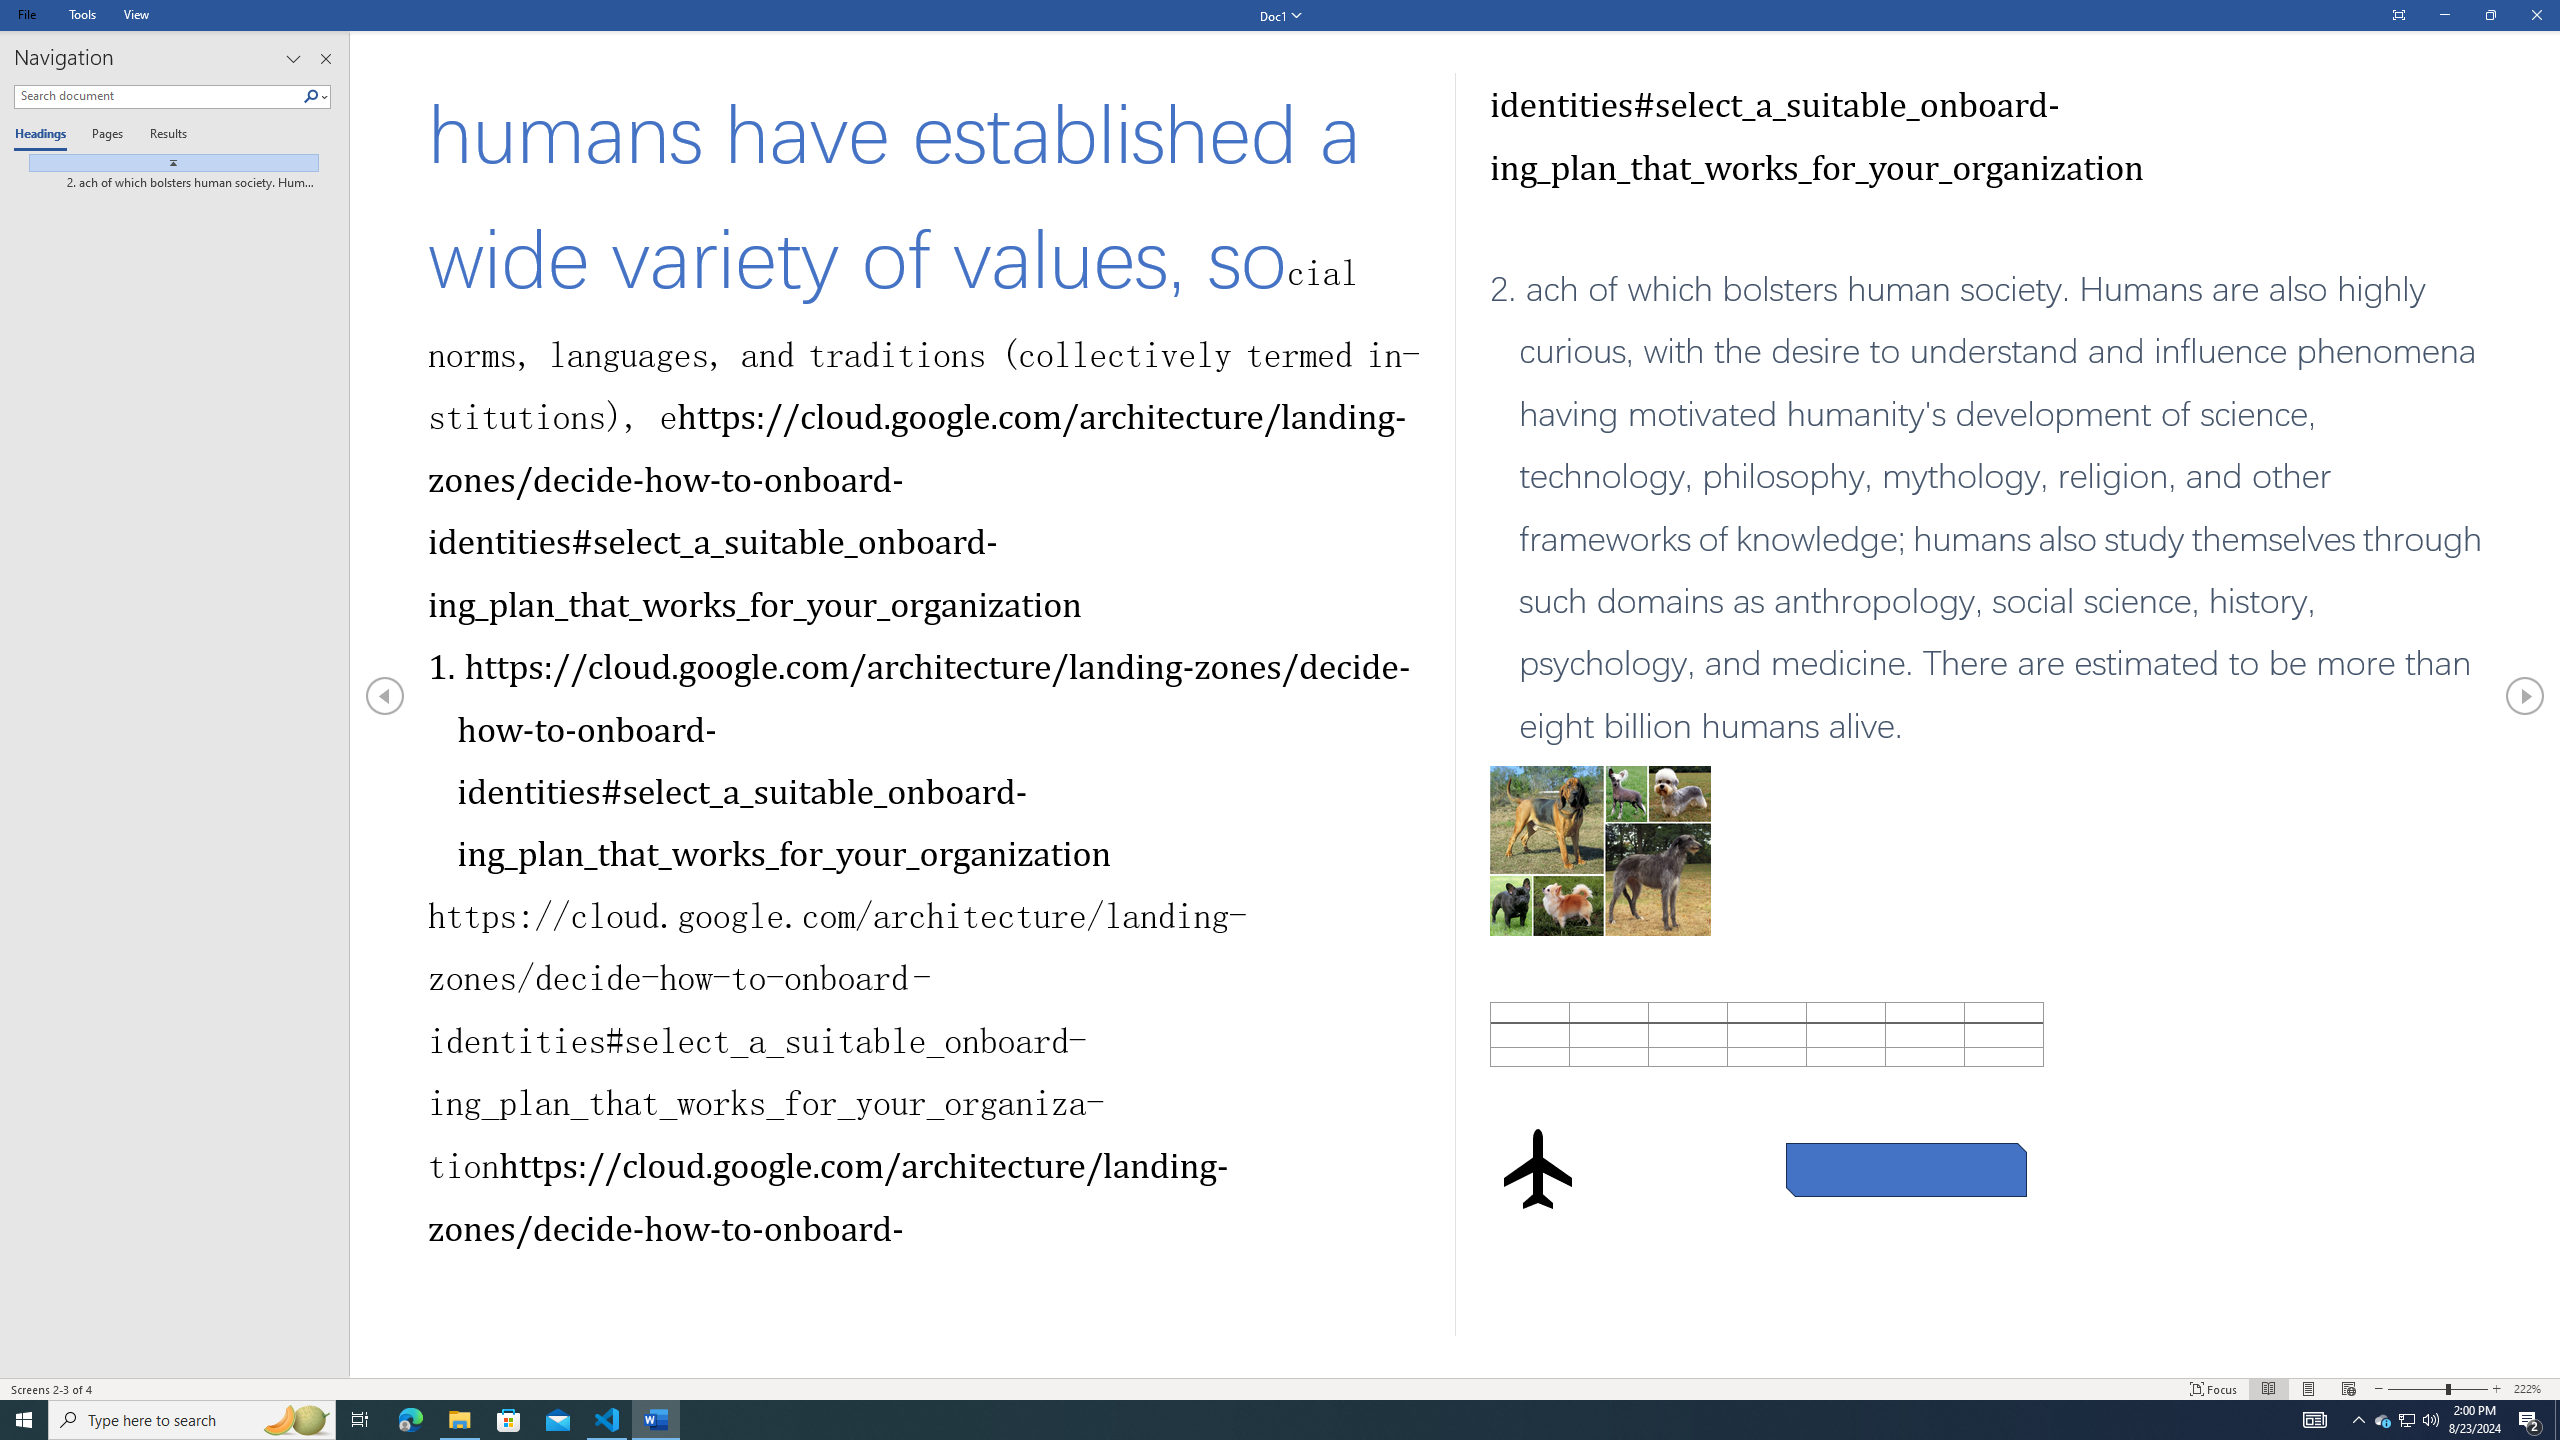  What do you see at coordinates (44, 135) in the screenshot?
I see `Headings` at bounding box center [44, 135].